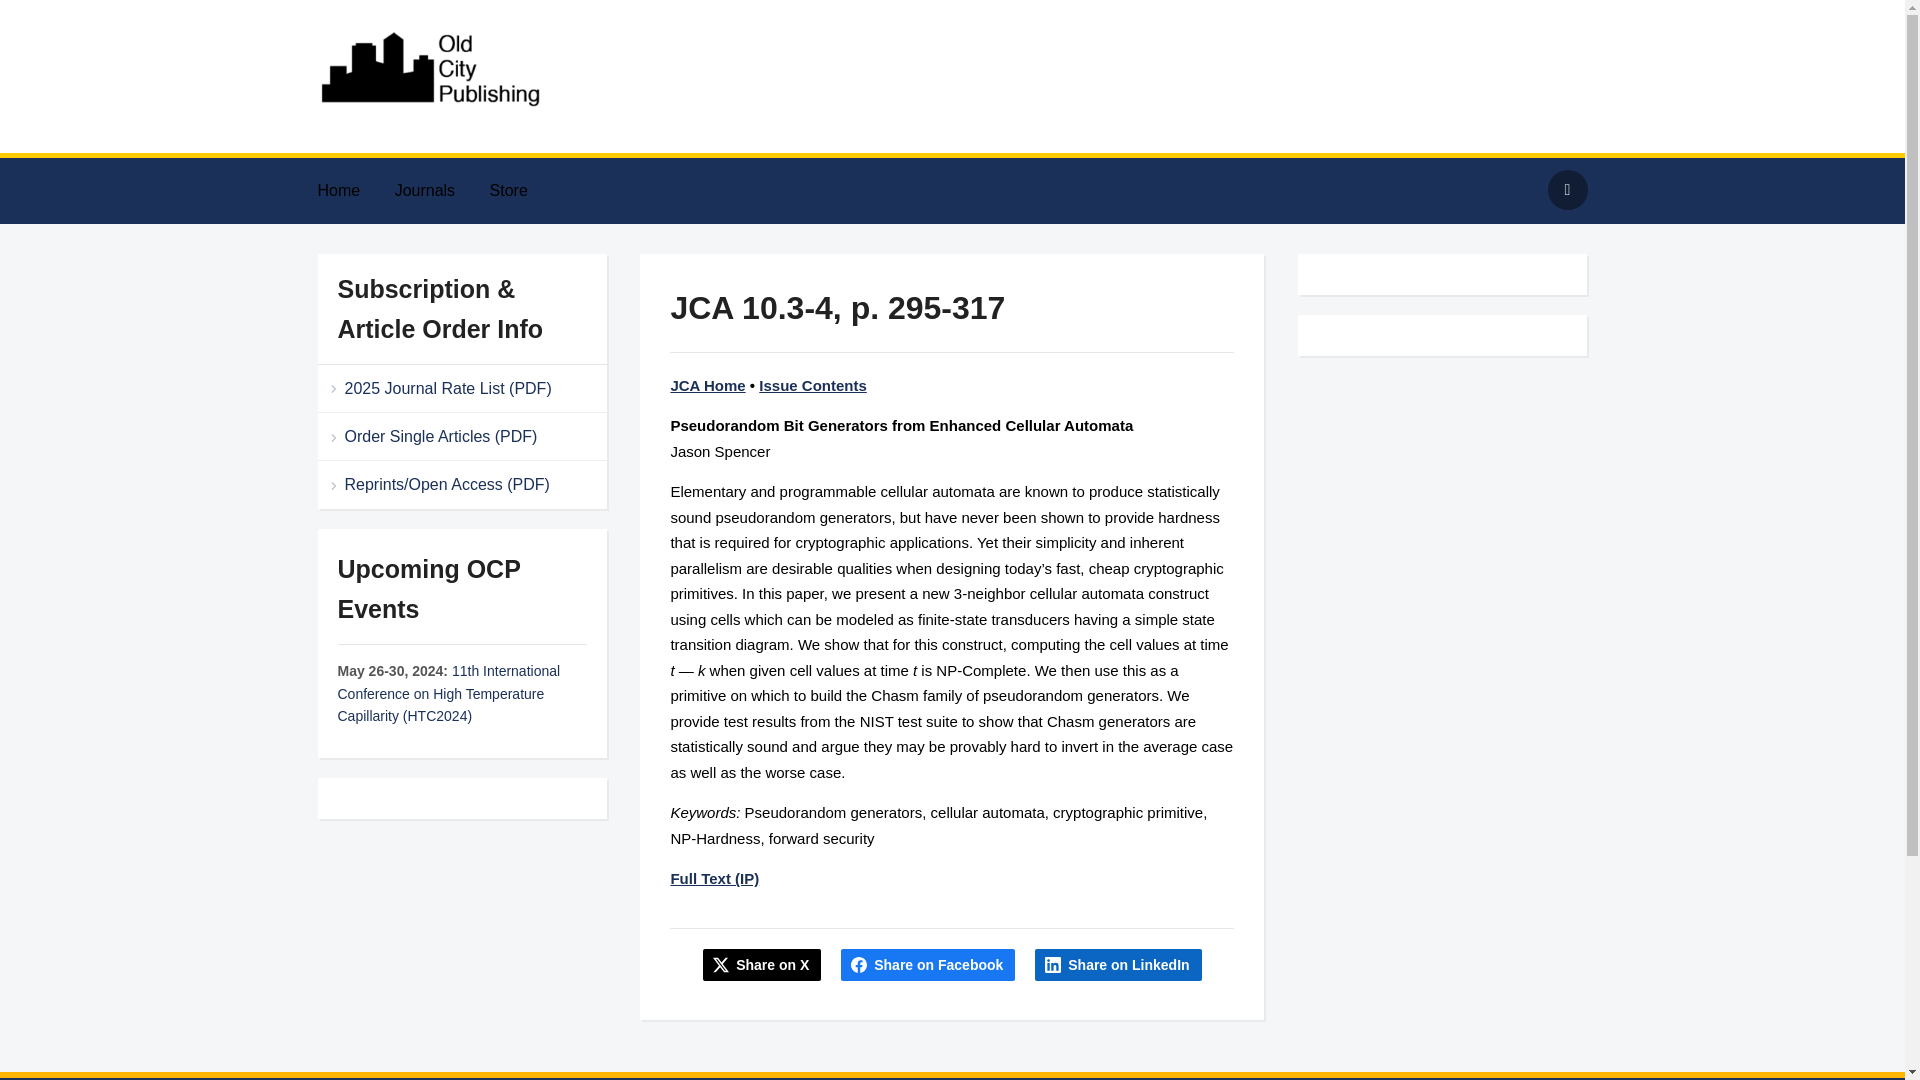  What do you see at coordinates (354, 190) in the screenshot?
I see `Home` at bounding box center [354, 190].